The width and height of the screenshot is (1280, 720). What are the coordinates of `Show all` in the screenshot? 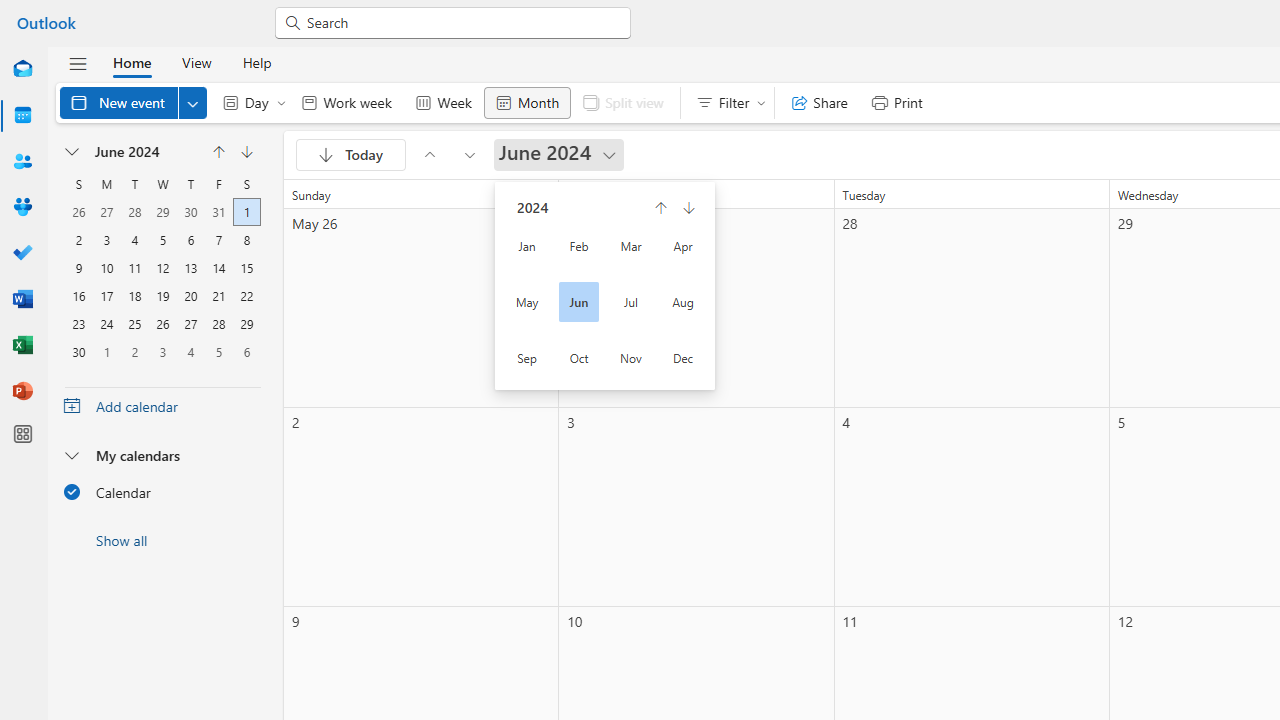 It's located at (162, 540).